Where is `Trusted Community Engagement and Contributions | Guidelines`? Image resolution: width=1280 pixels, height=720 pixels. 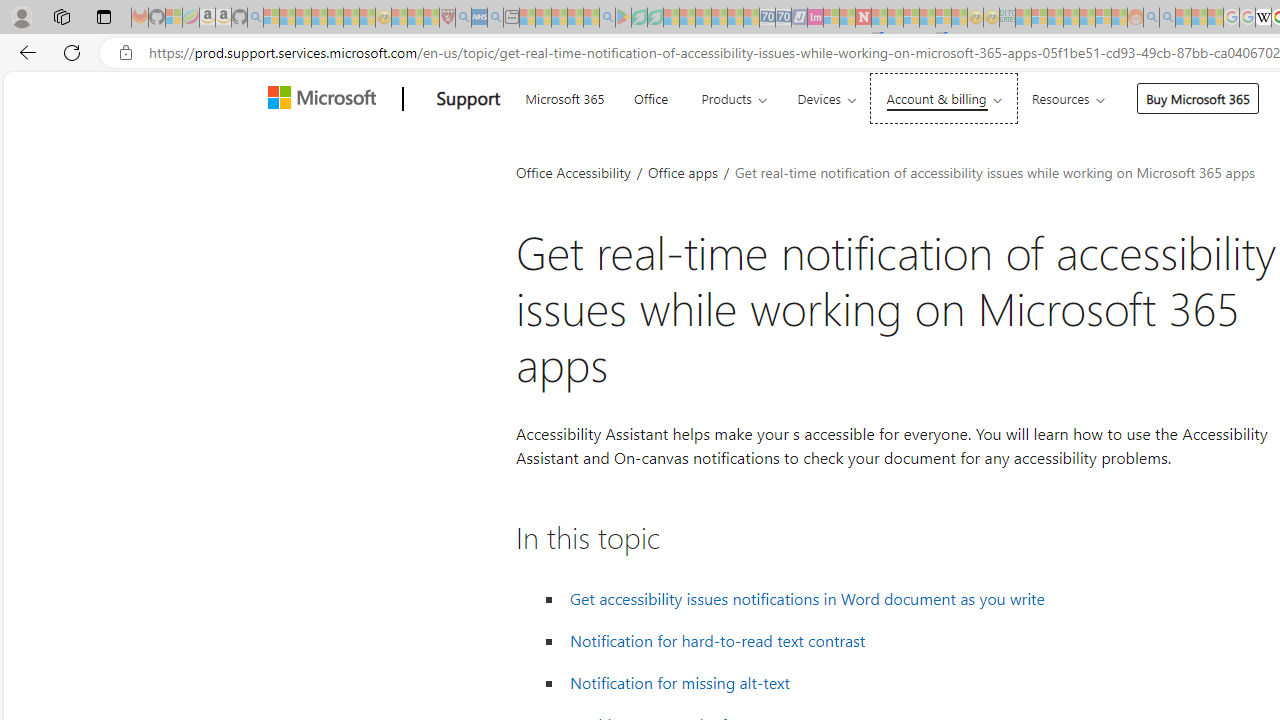
Trusted Community Engagement and Contributions | Guidelines is located at coordinates (879, 18).